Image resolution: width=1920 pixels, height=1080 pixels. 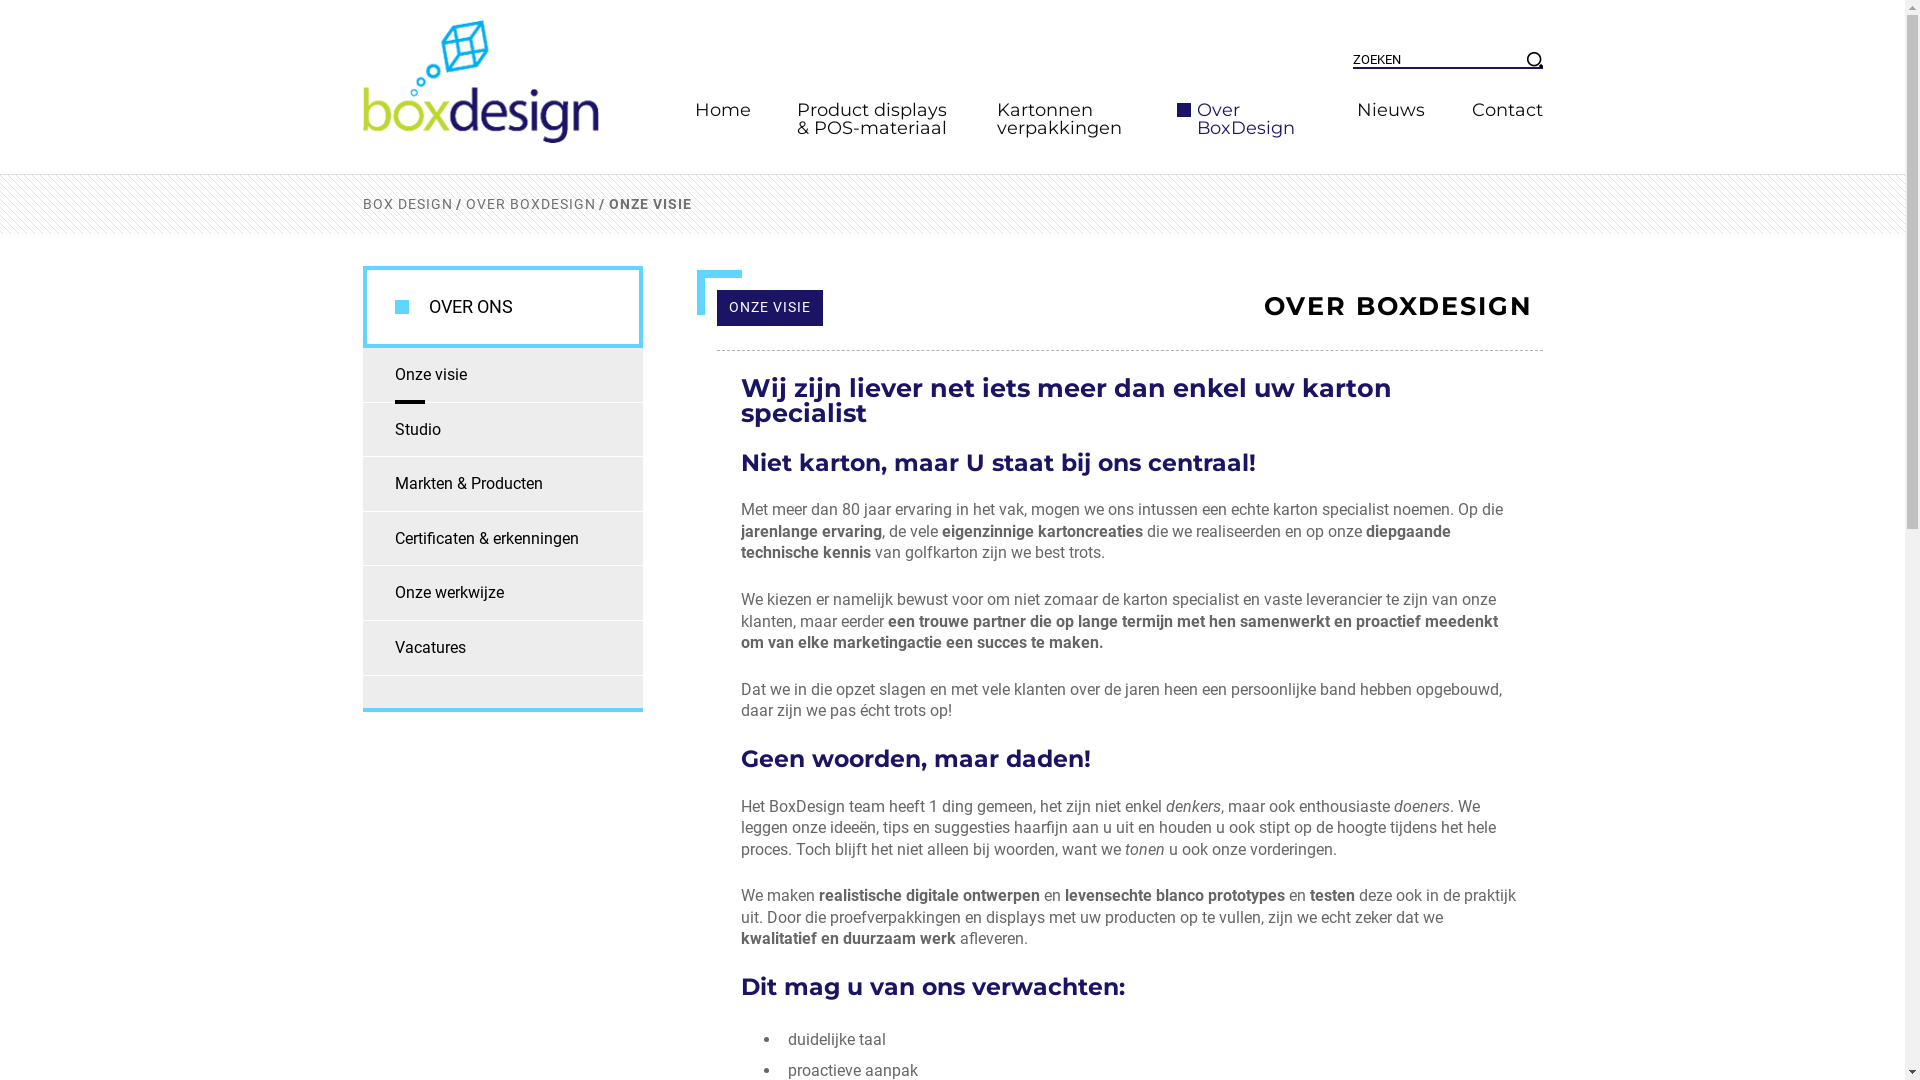 I want to click on BOX DESIGN, so click(x=407, y=204).